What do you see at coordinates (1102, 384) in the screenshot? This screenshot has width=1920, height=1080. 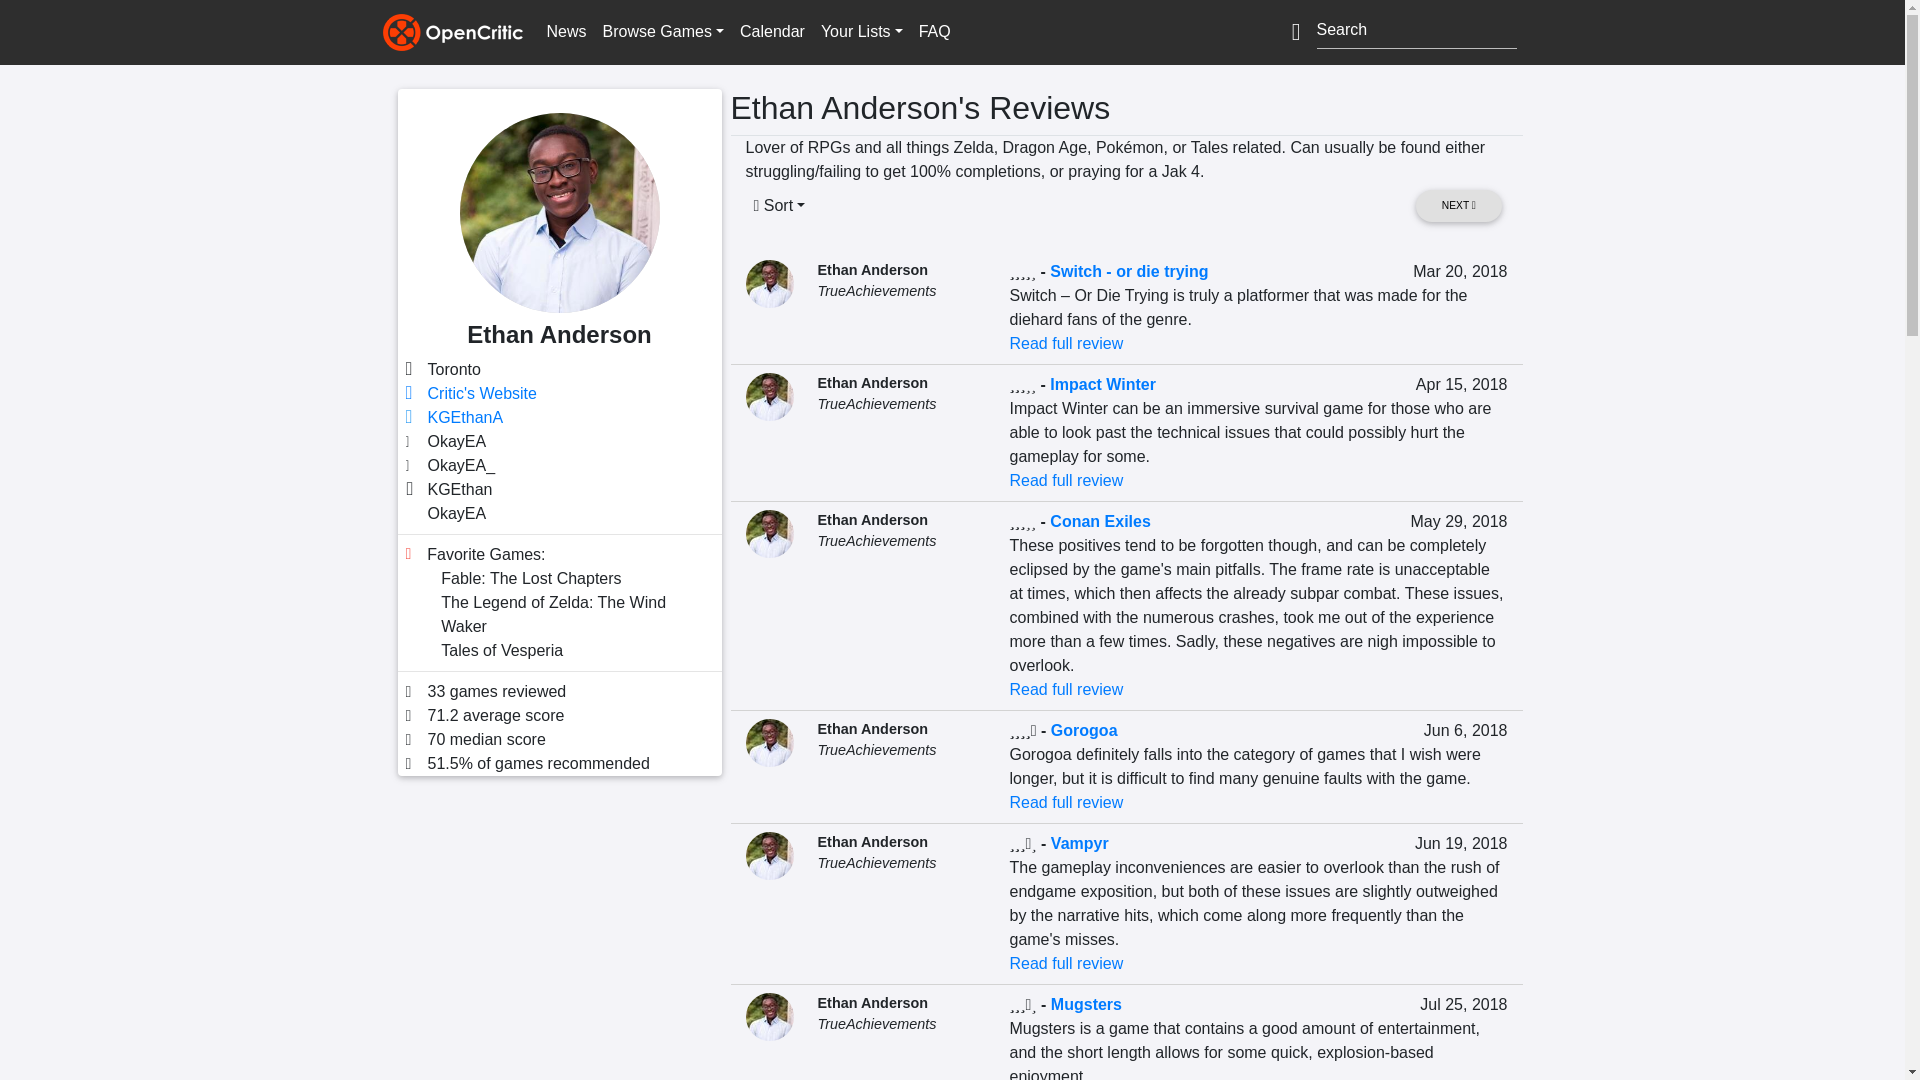 I see `Impact Winter` at bounding box center [1102, 384].